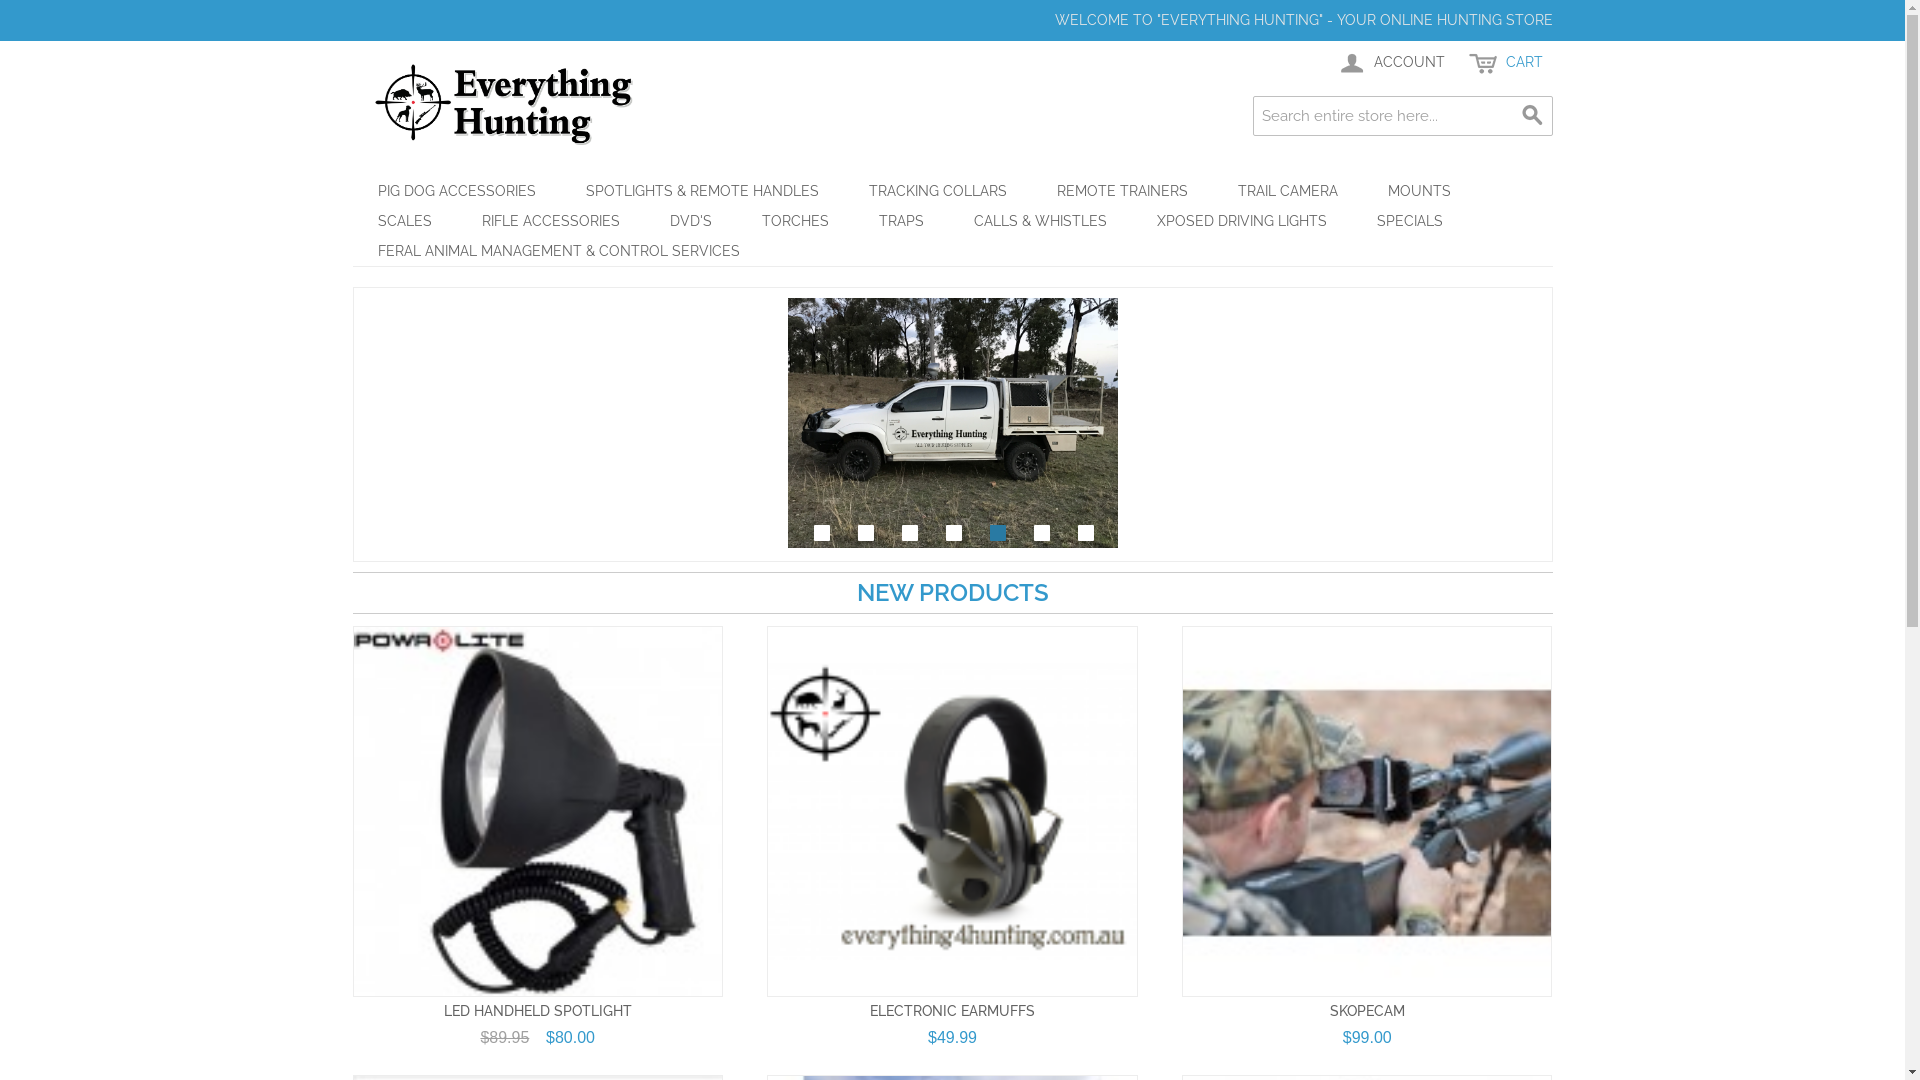 The width and height of the screenshot is (1920, 1080). What do you see at coordinates (1410, 221) in the screenshot?
I see `SPECIALS` at bounding box center [1410, 221].